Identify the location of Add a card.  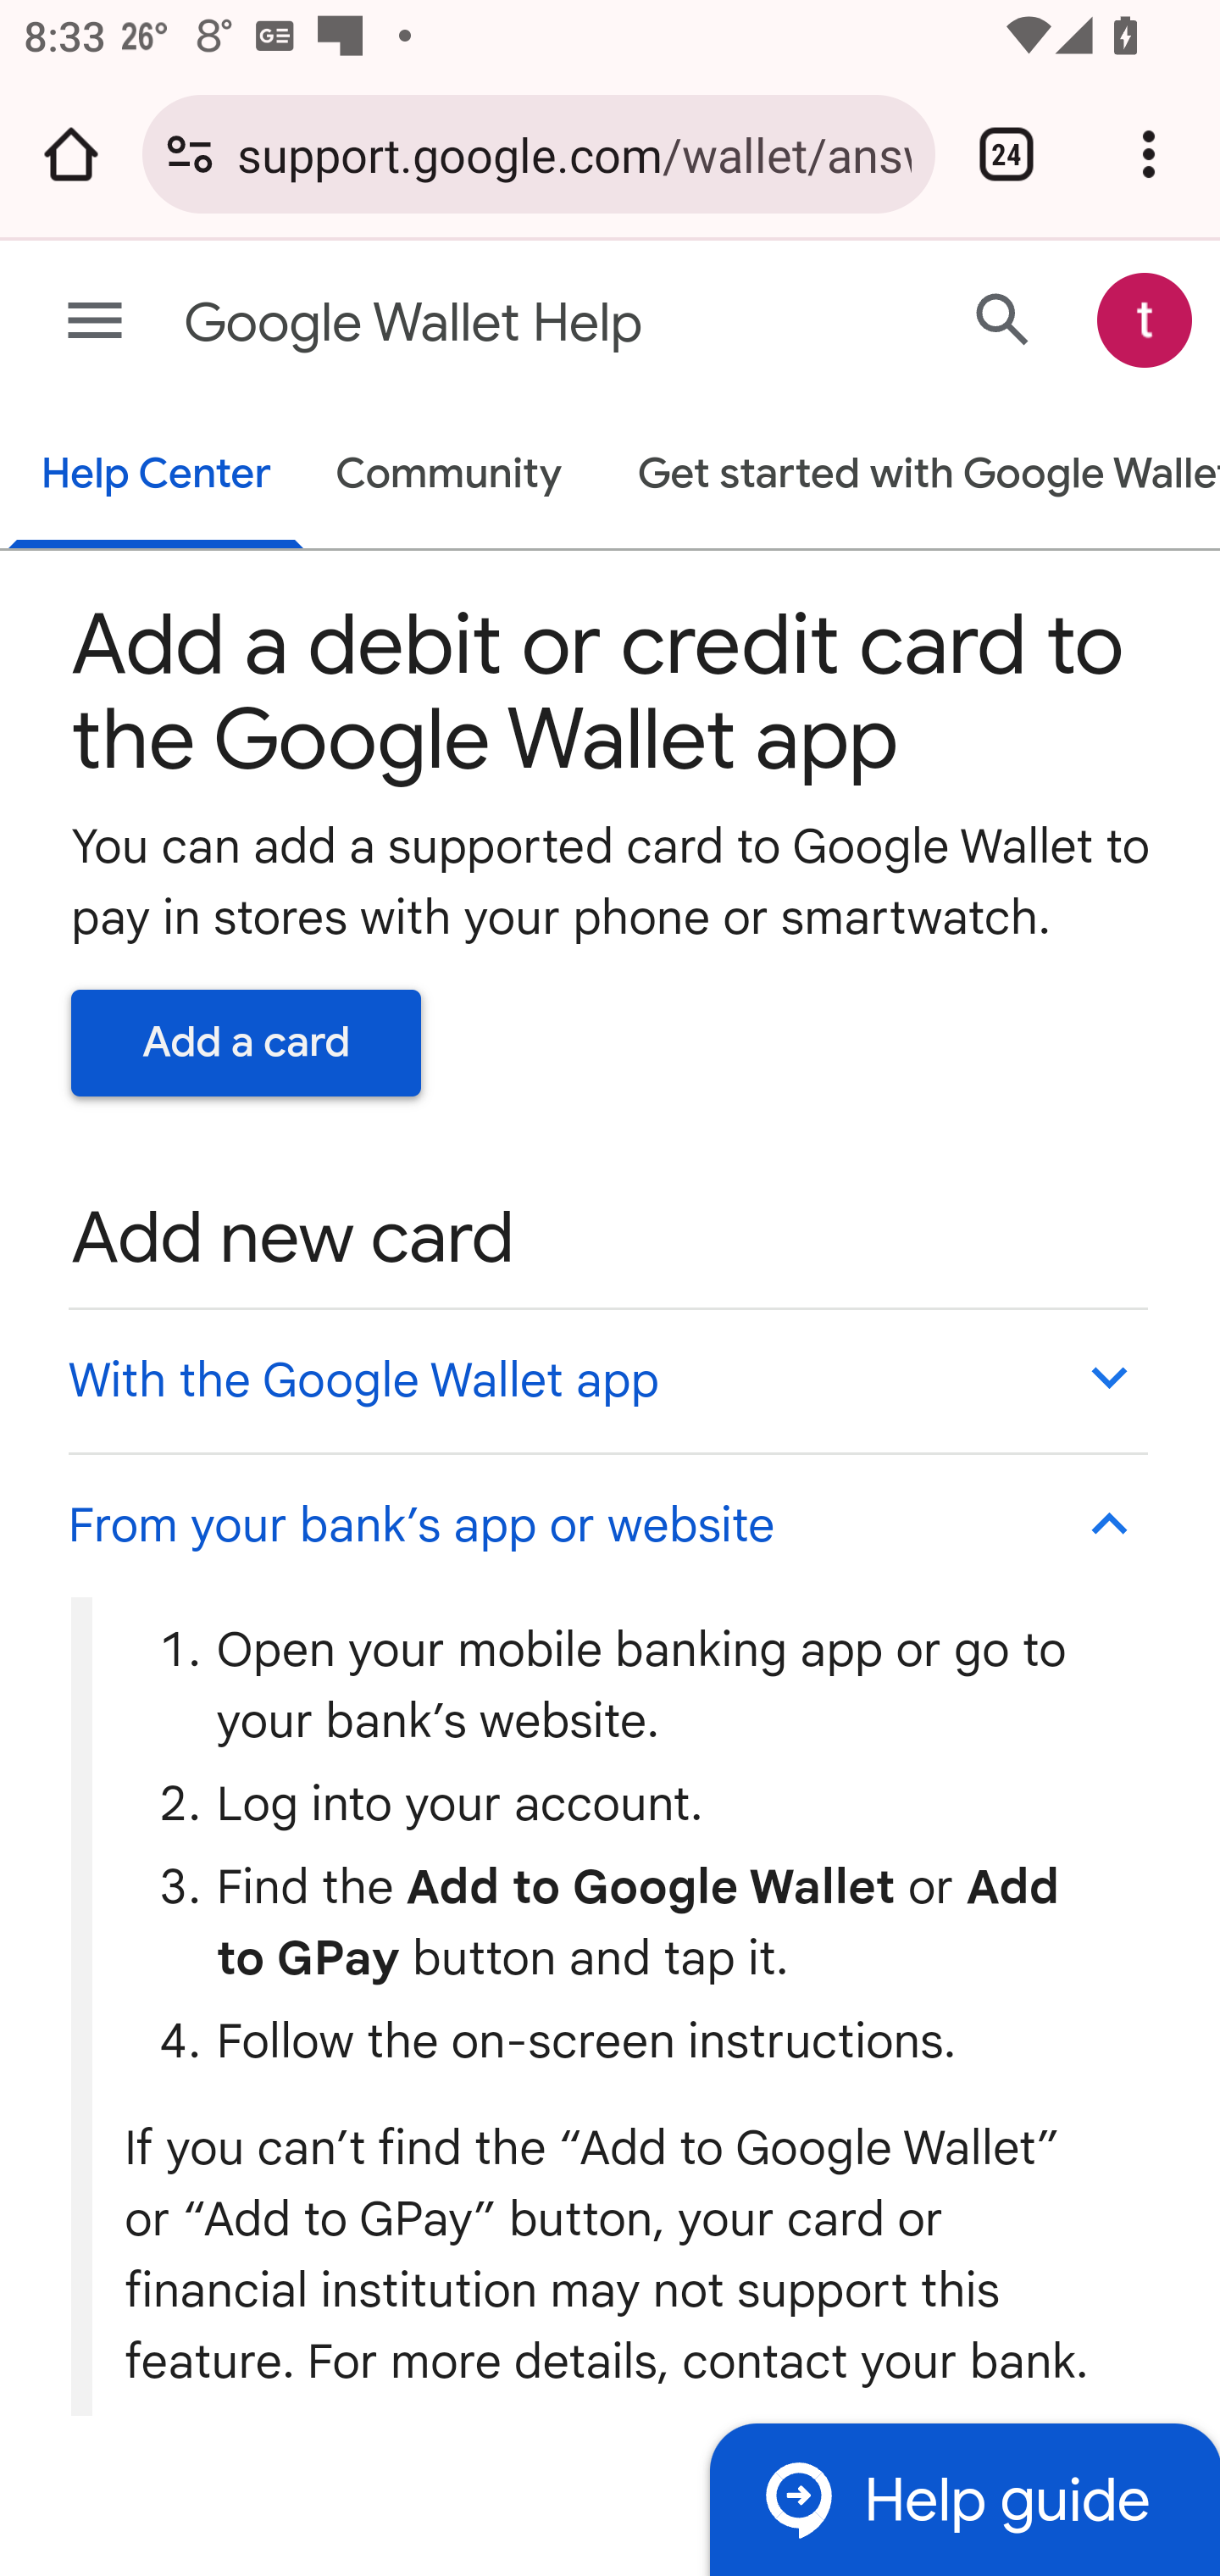
(247, 1042).